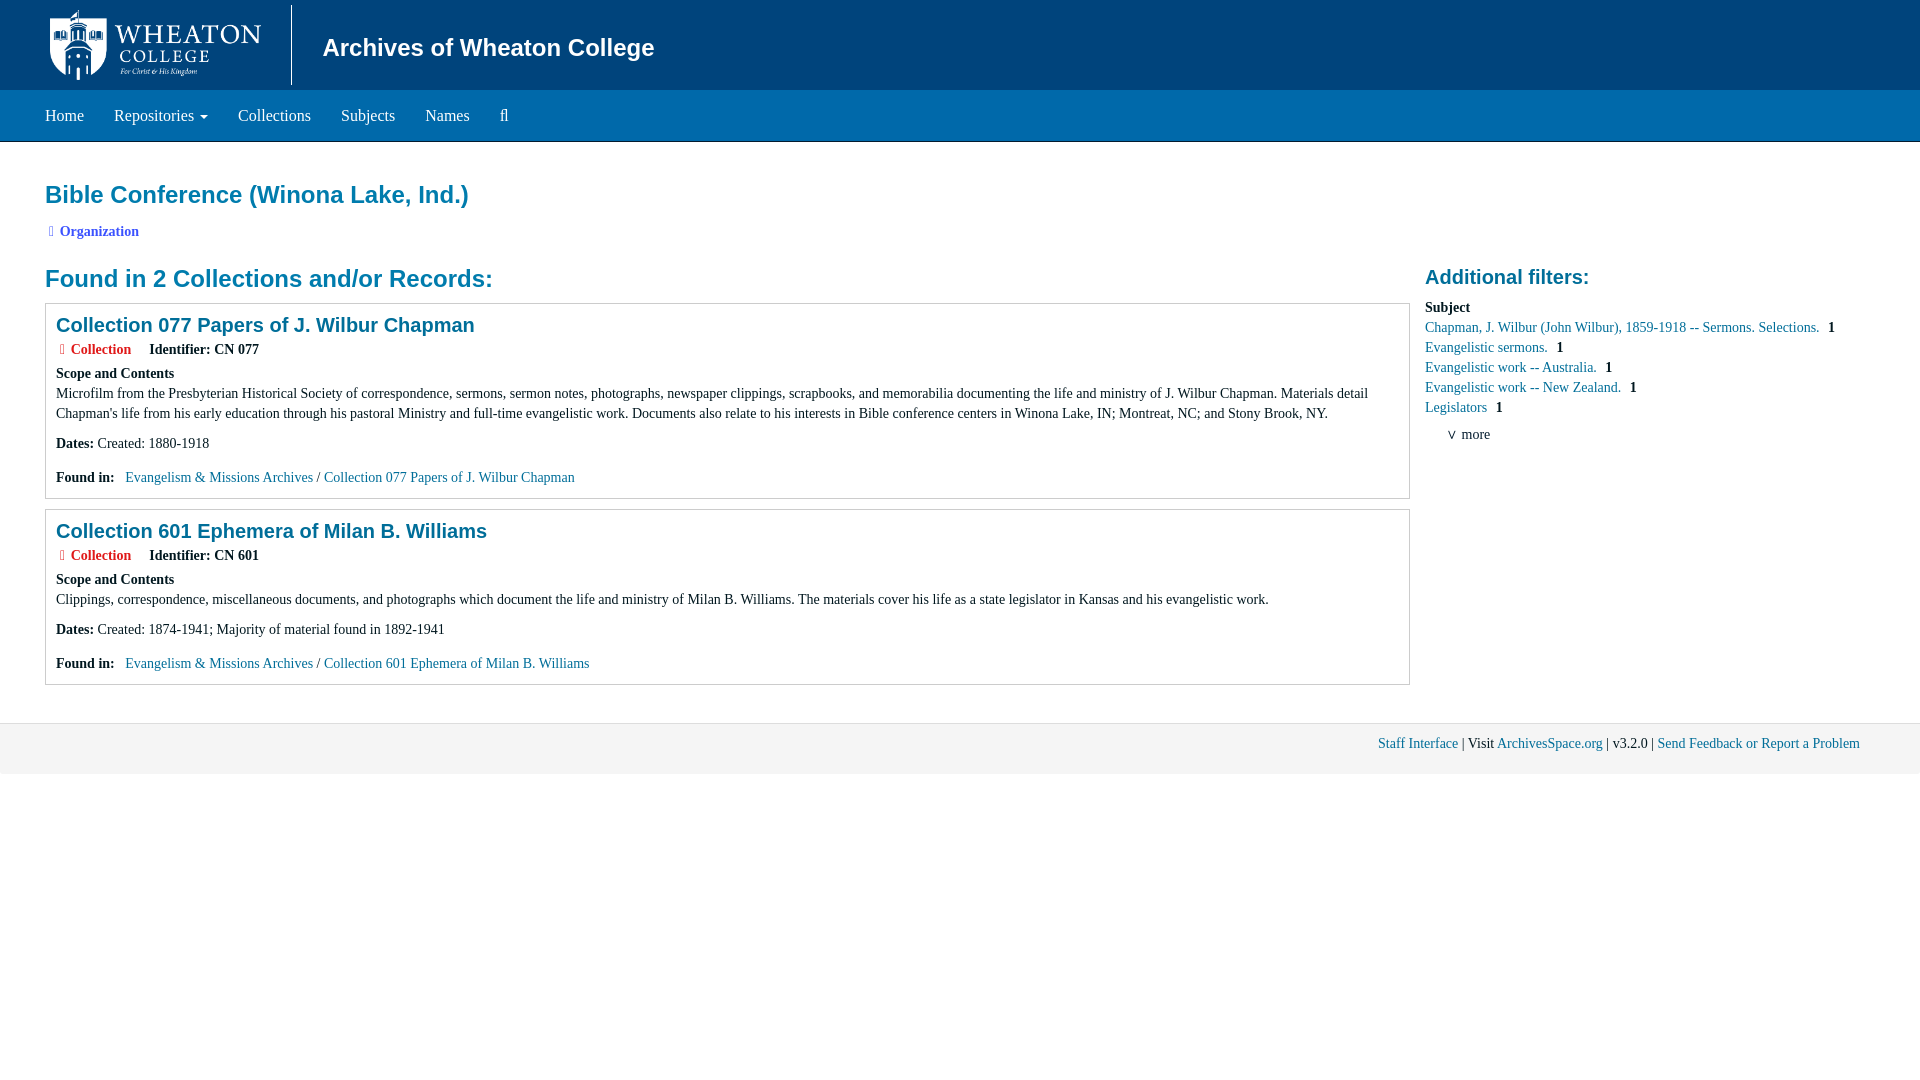  Describe the element at coordinates (1488, 348) in the screenshot. I see `Filter By 'Evangelistic sermons.'` at that location.